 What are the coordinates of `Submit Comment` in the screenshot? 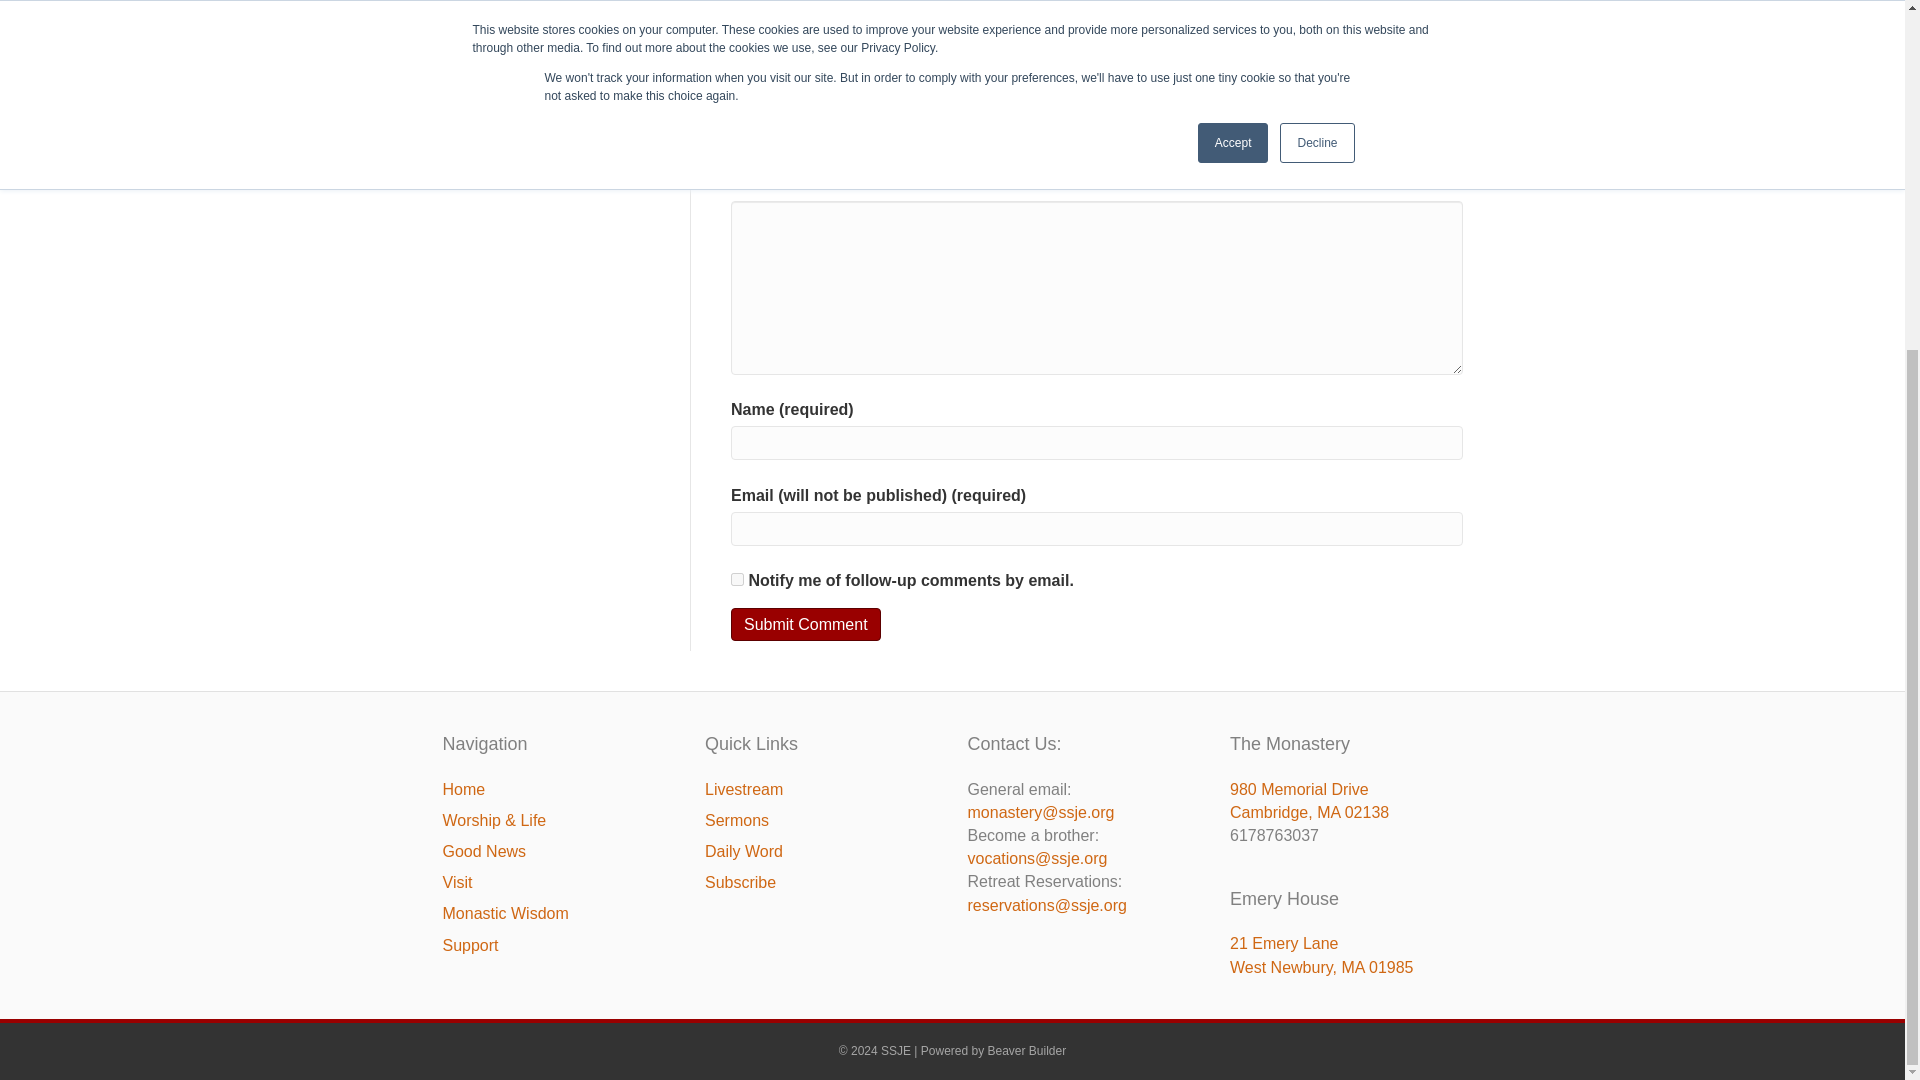 It's located at (806, 624).